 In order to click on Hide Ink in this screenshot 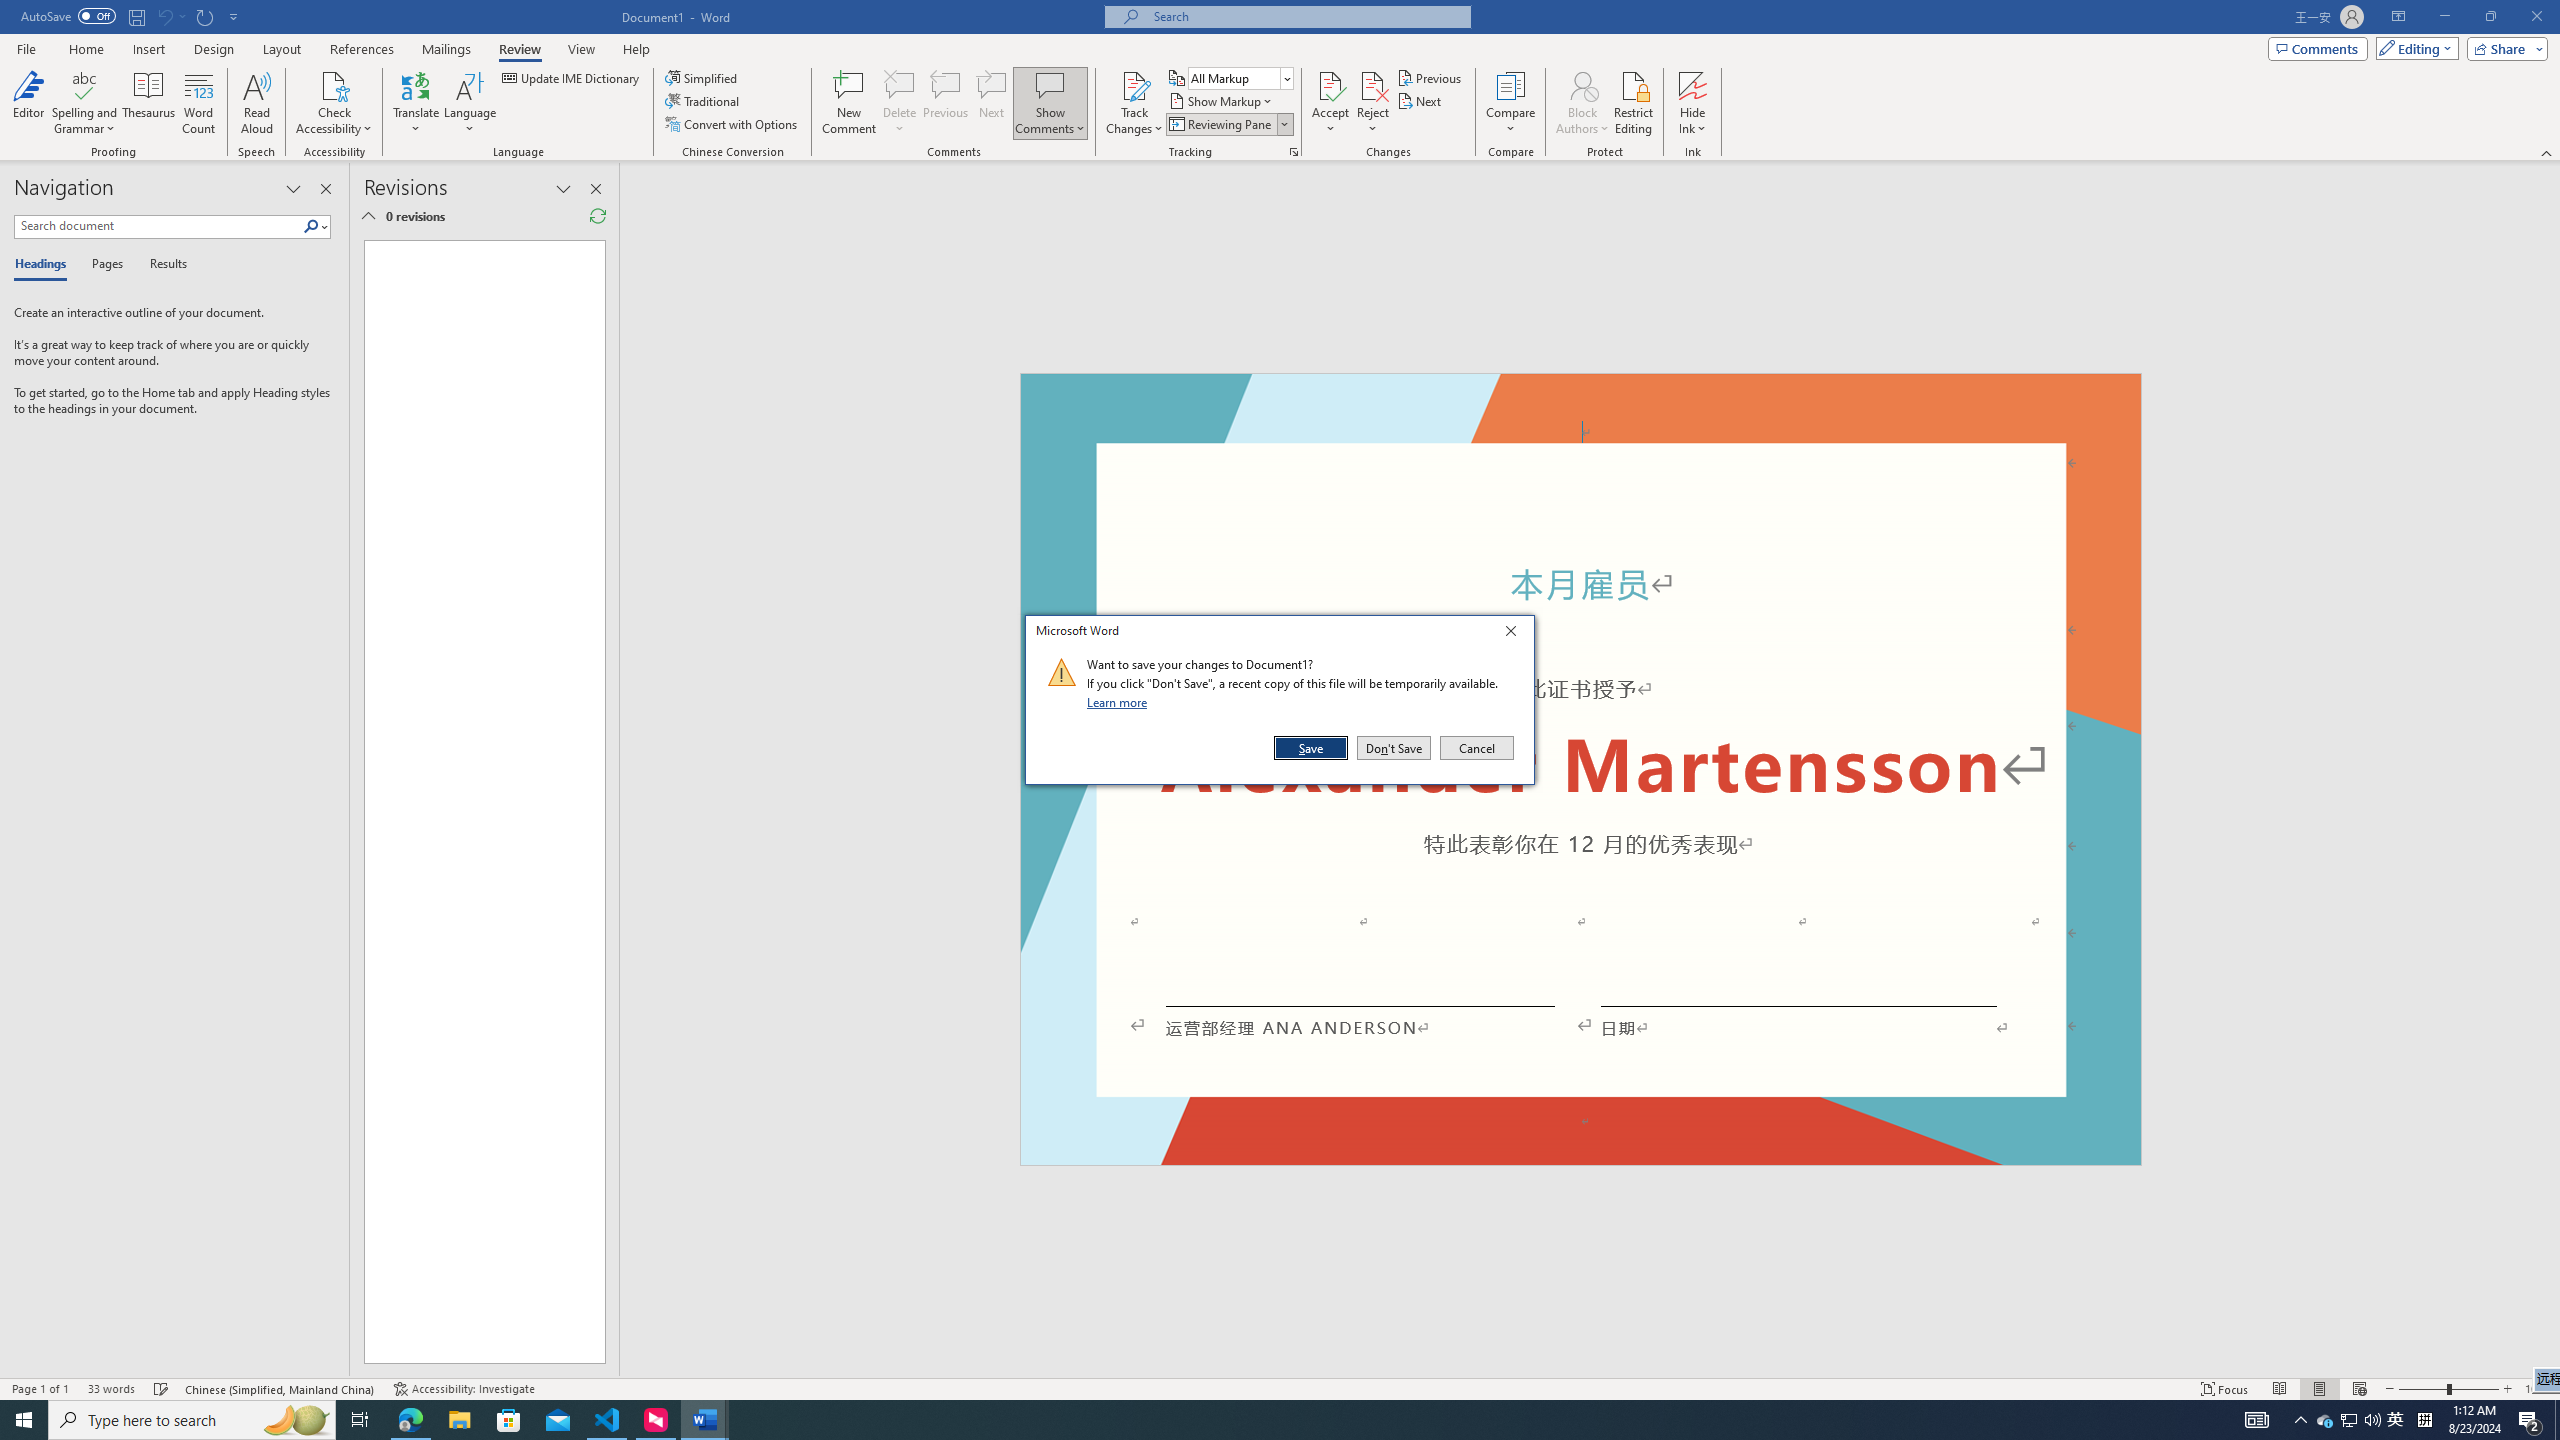, I will do `click(1693, 103)`.